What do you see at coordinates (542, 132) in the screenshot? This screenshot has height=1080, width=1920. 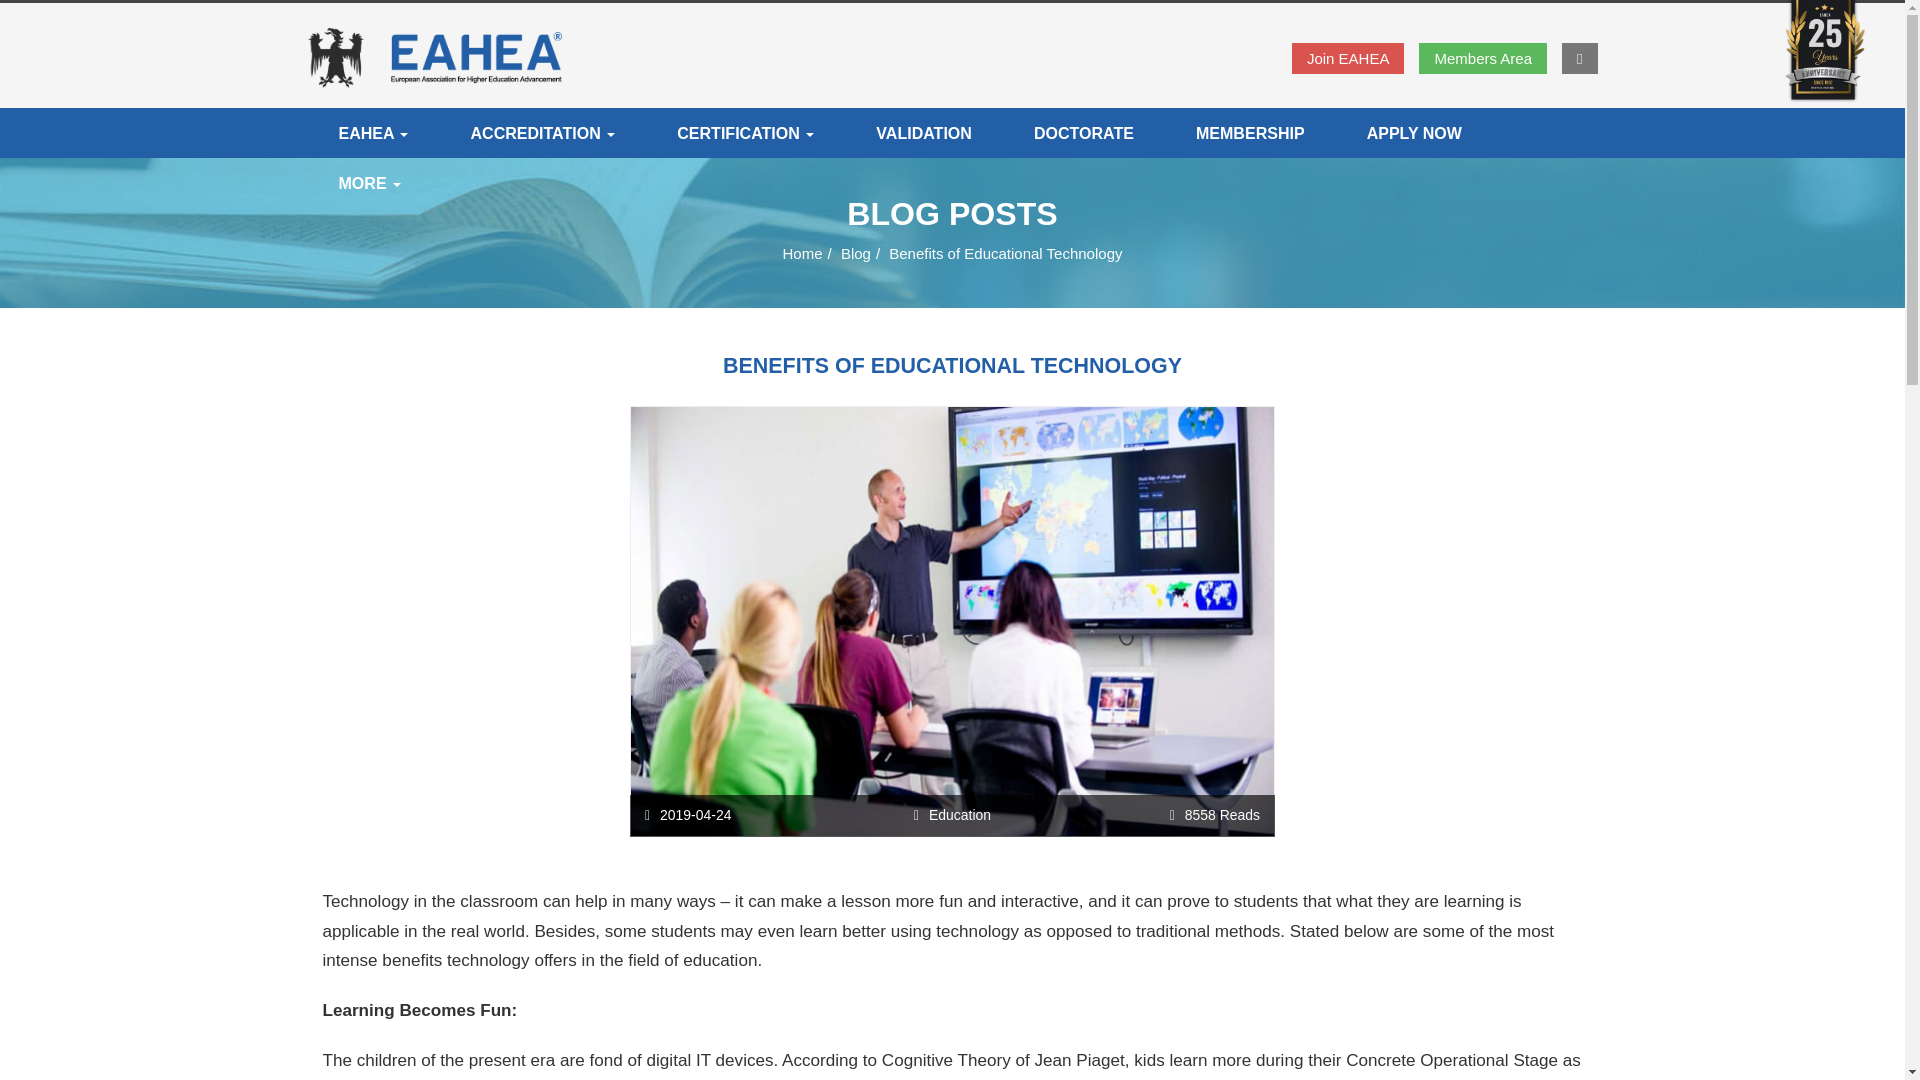 I see `ACCREDITATION` at bounding box center [542, 132].